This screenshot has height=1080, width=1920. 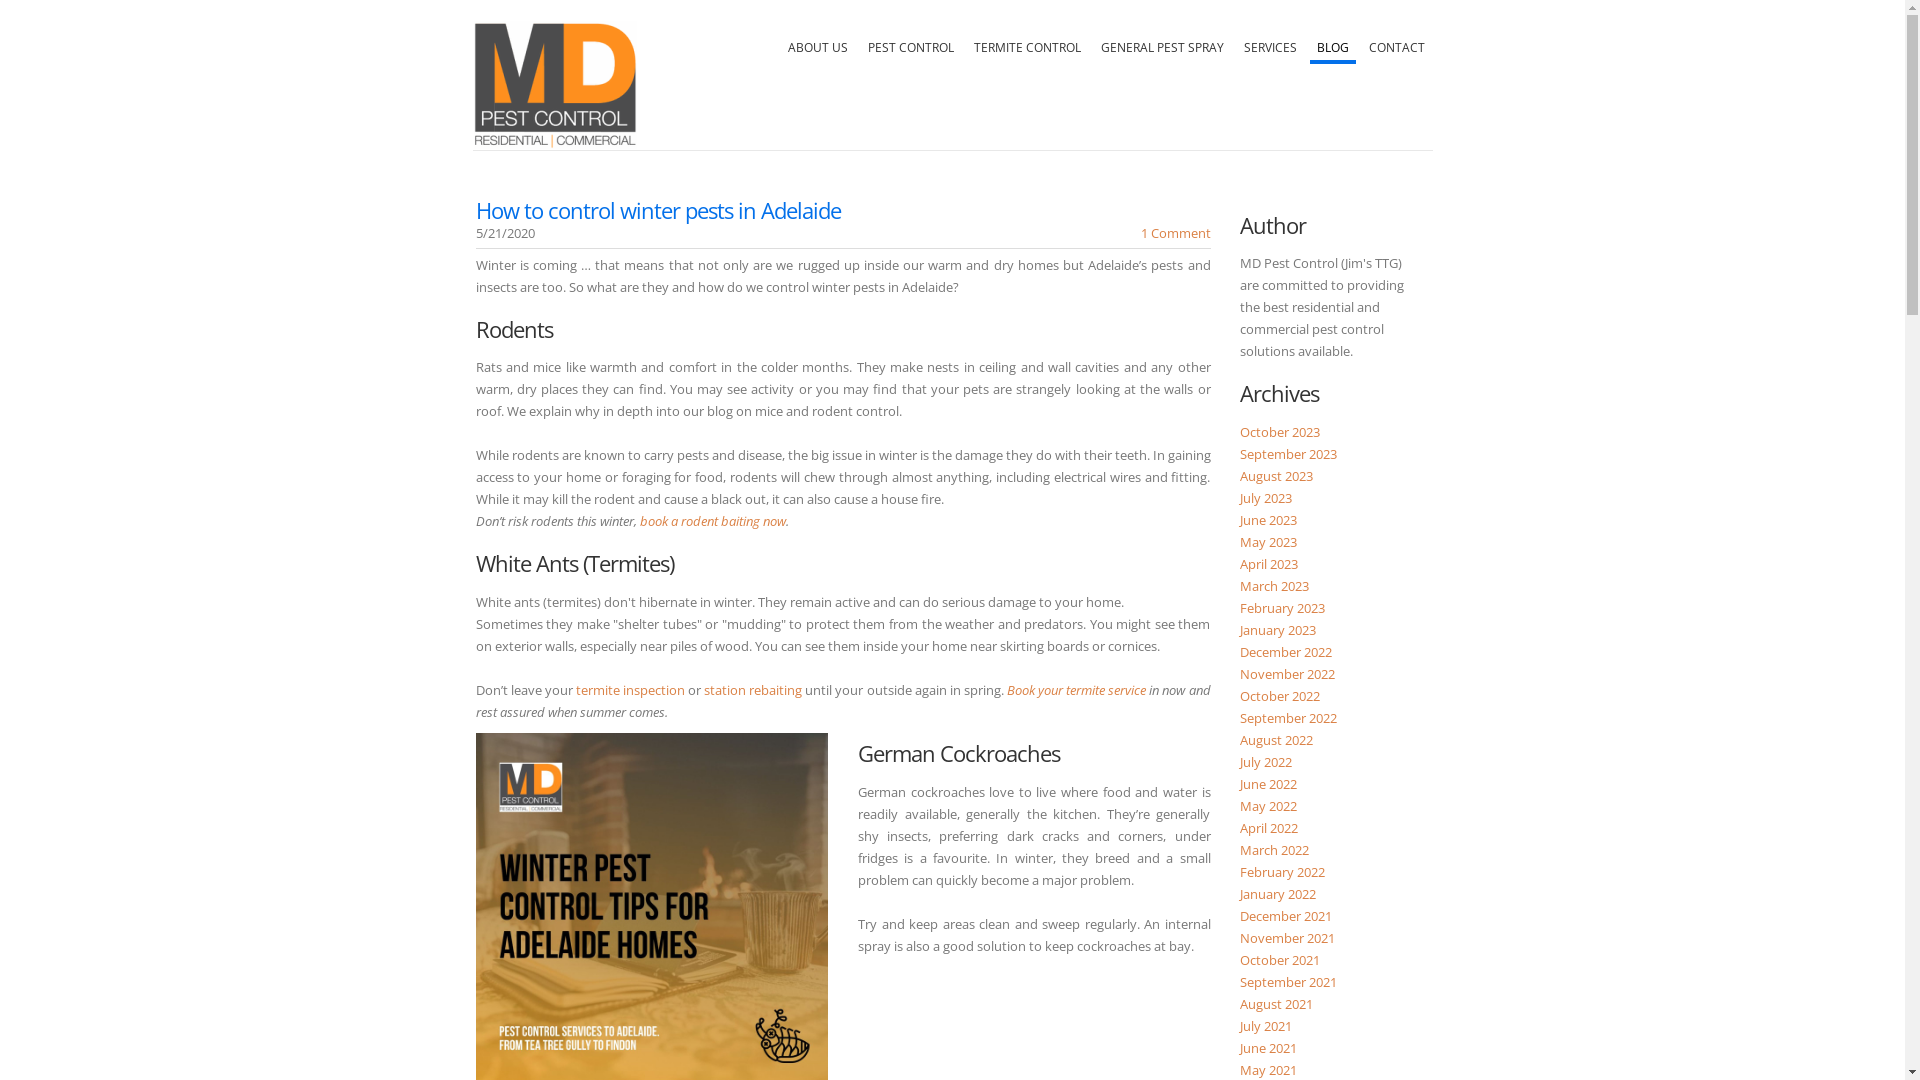 What do you see at coordinates (1276, 1004) in the screenshot?
I see `August 2021` at bounding box center [1276, 1004].